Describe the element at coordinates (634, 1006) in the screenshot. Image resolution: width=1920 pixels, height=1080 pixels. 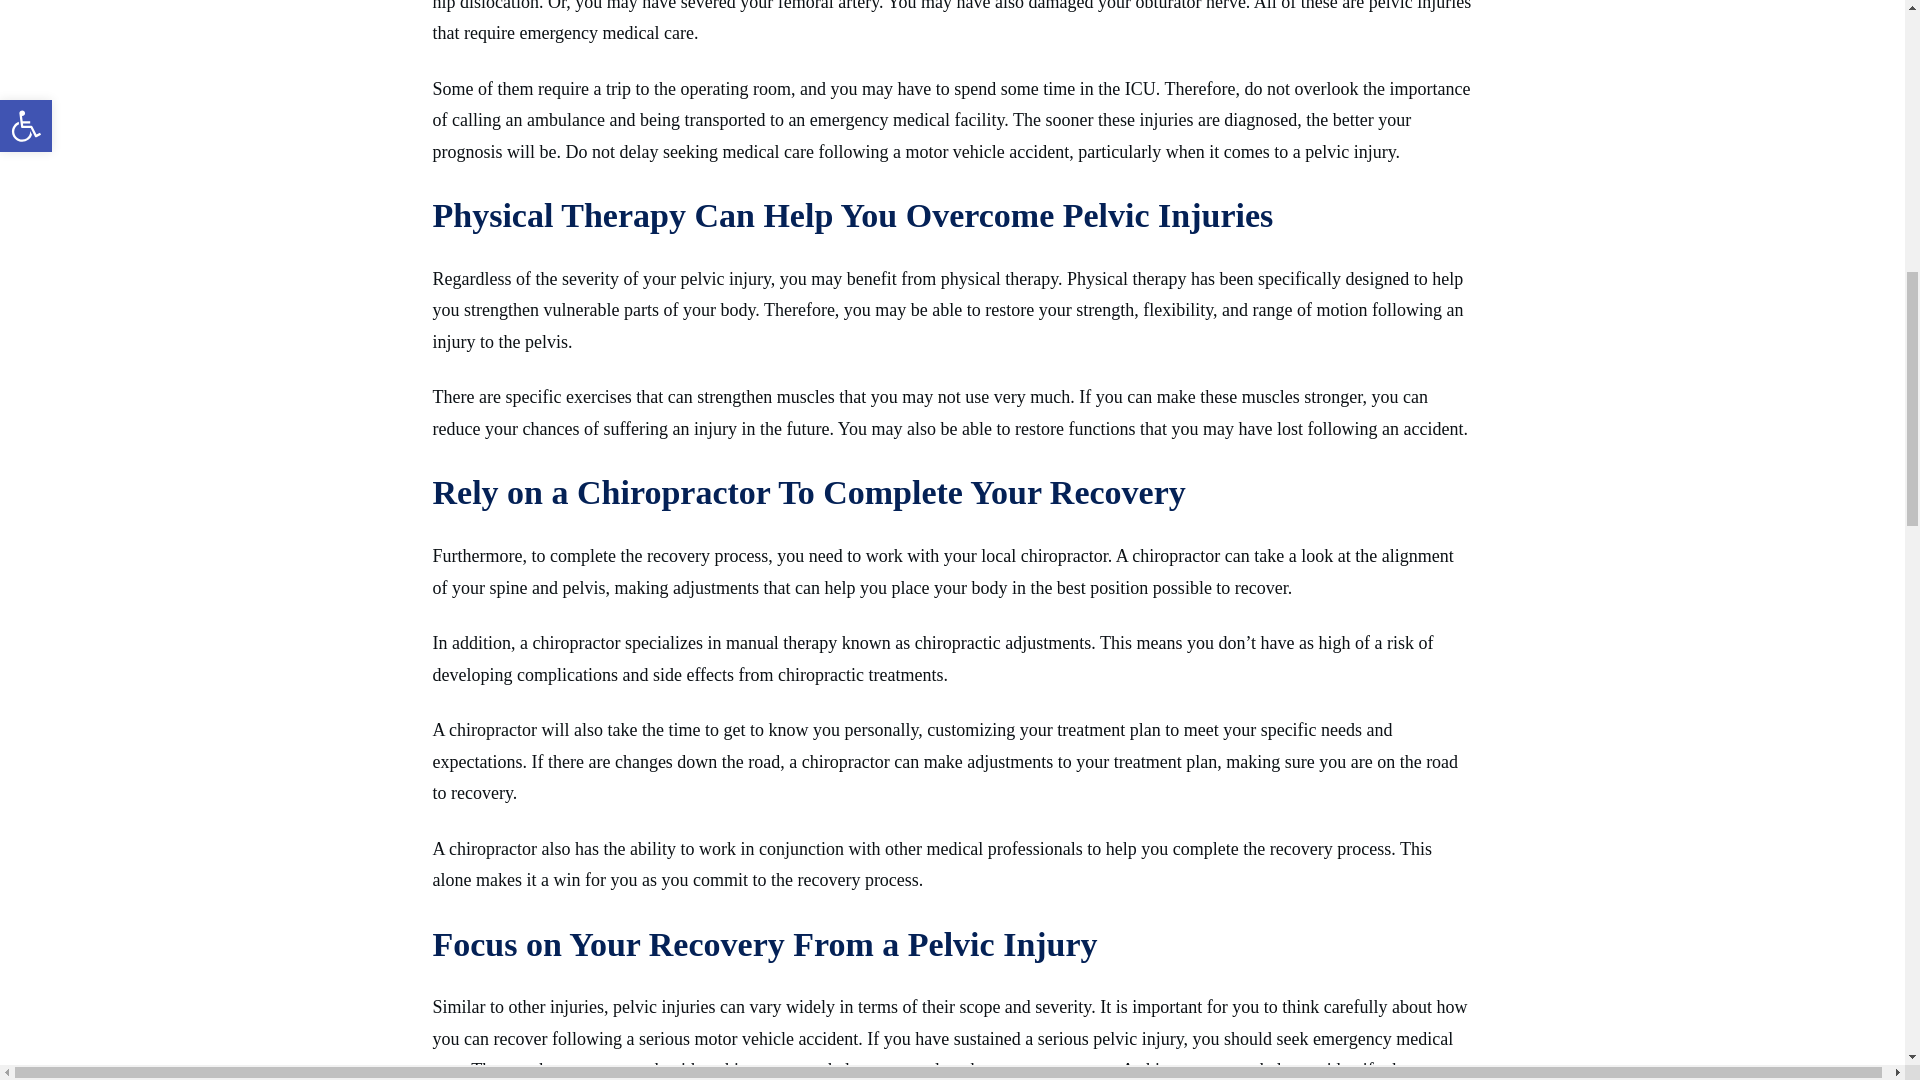
I see `pelvic` at that location.